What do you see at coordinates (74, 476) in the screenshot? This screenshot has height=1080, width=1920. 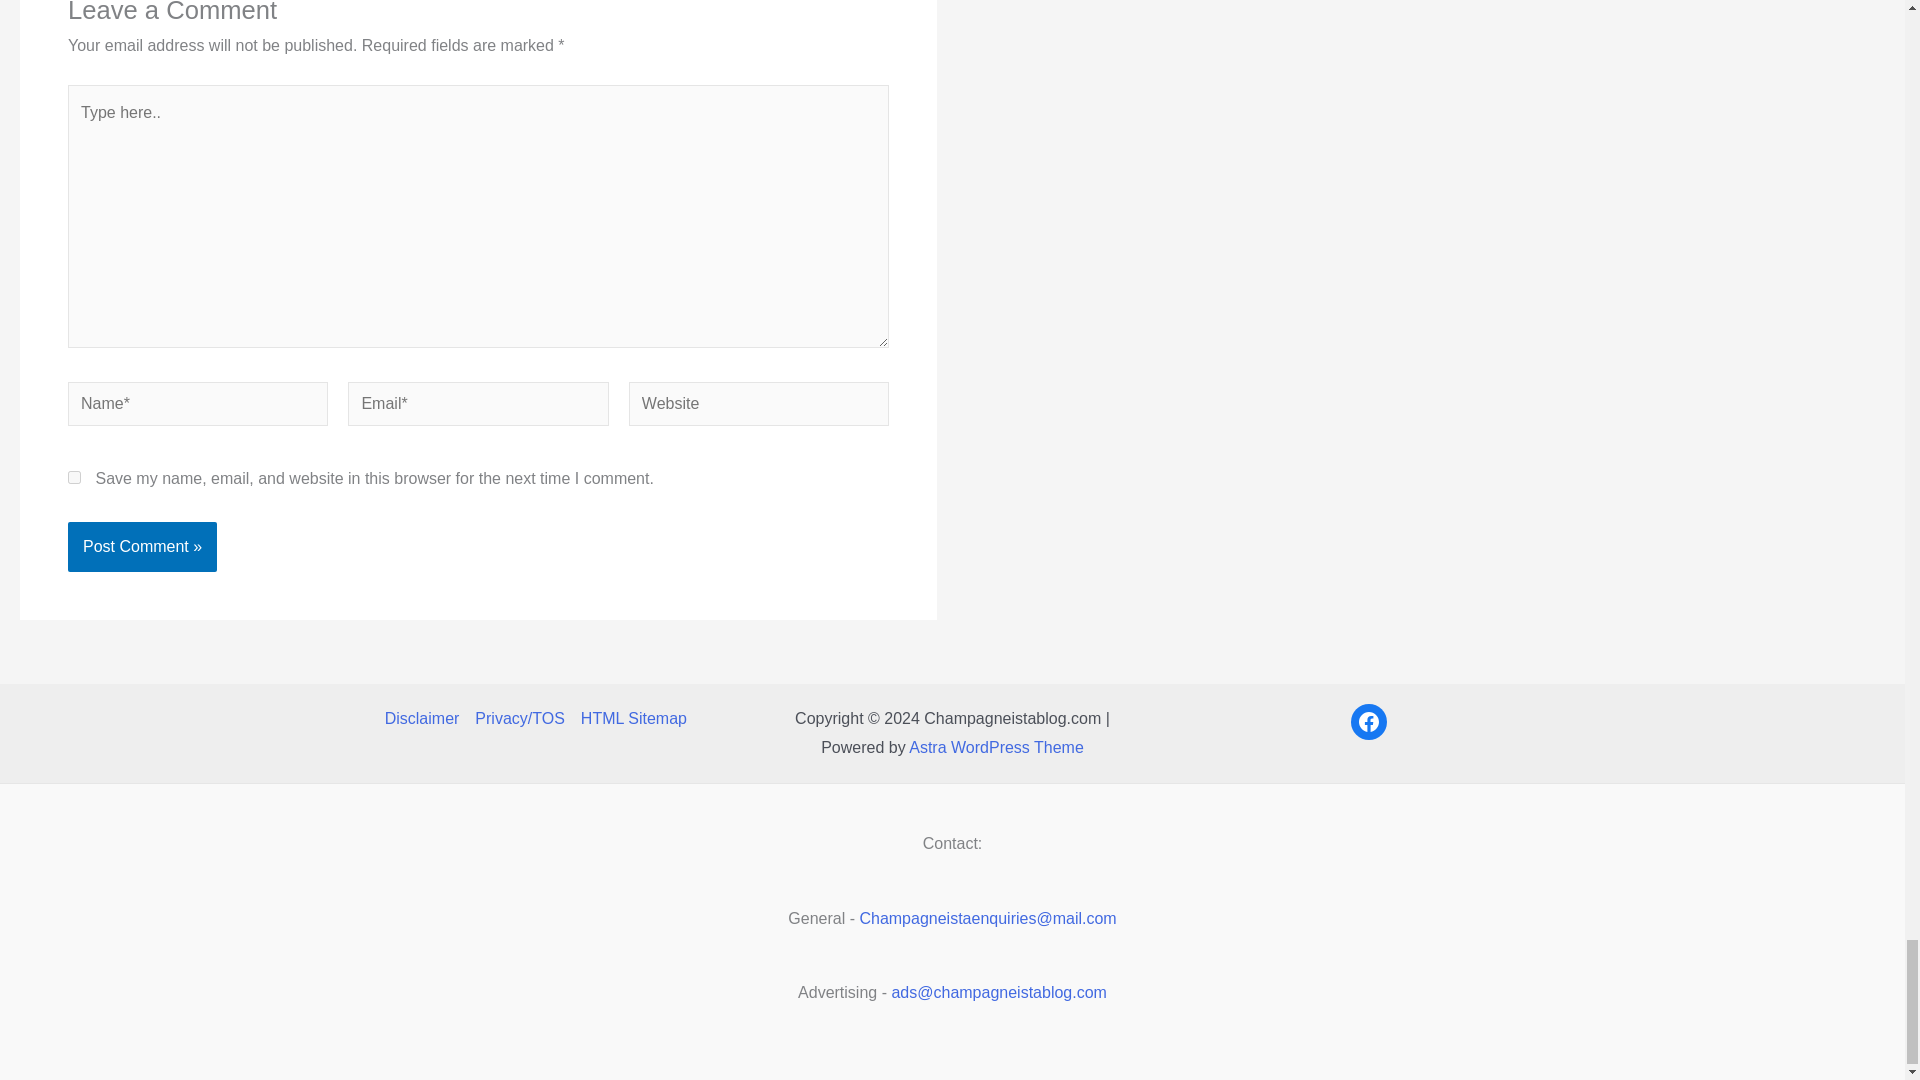 I see `yes` at bounding box center [74, 476].